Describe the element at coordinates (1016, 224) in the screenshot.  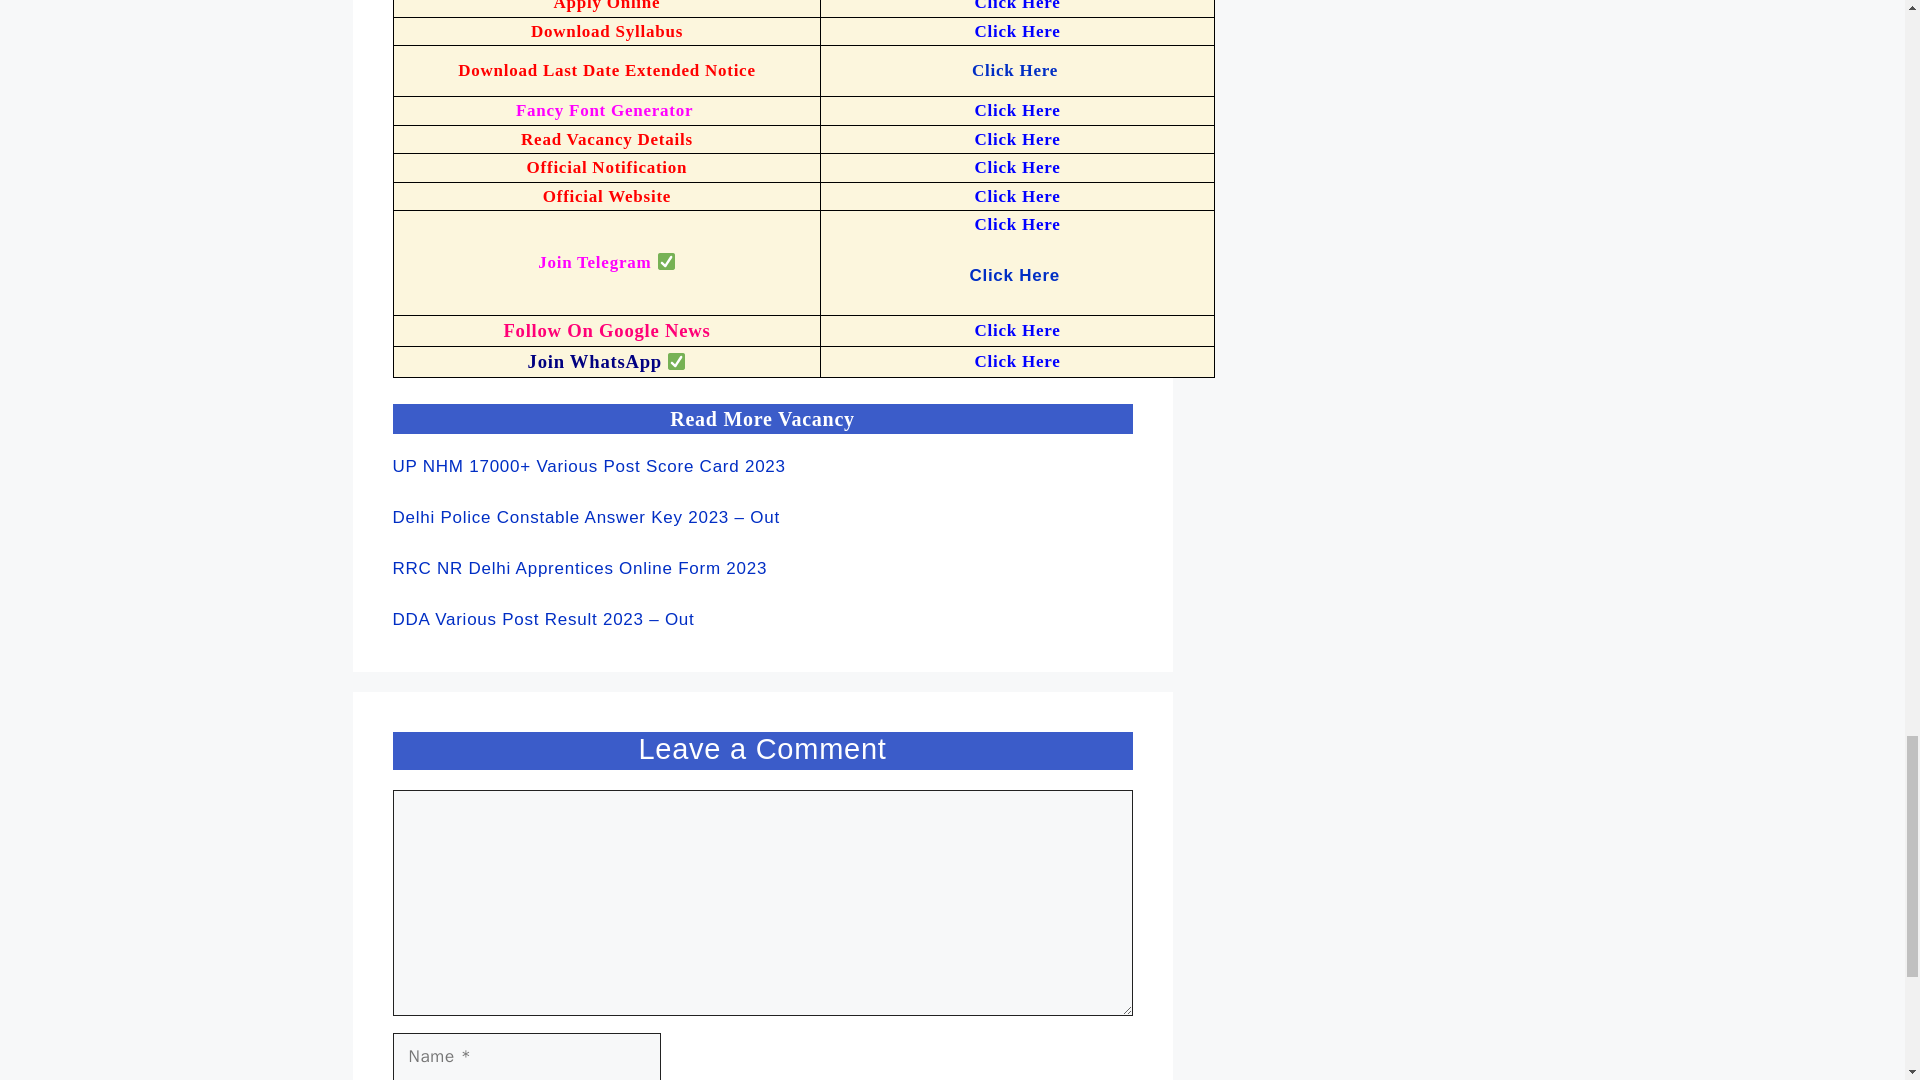
I see `Click Here` at that location.